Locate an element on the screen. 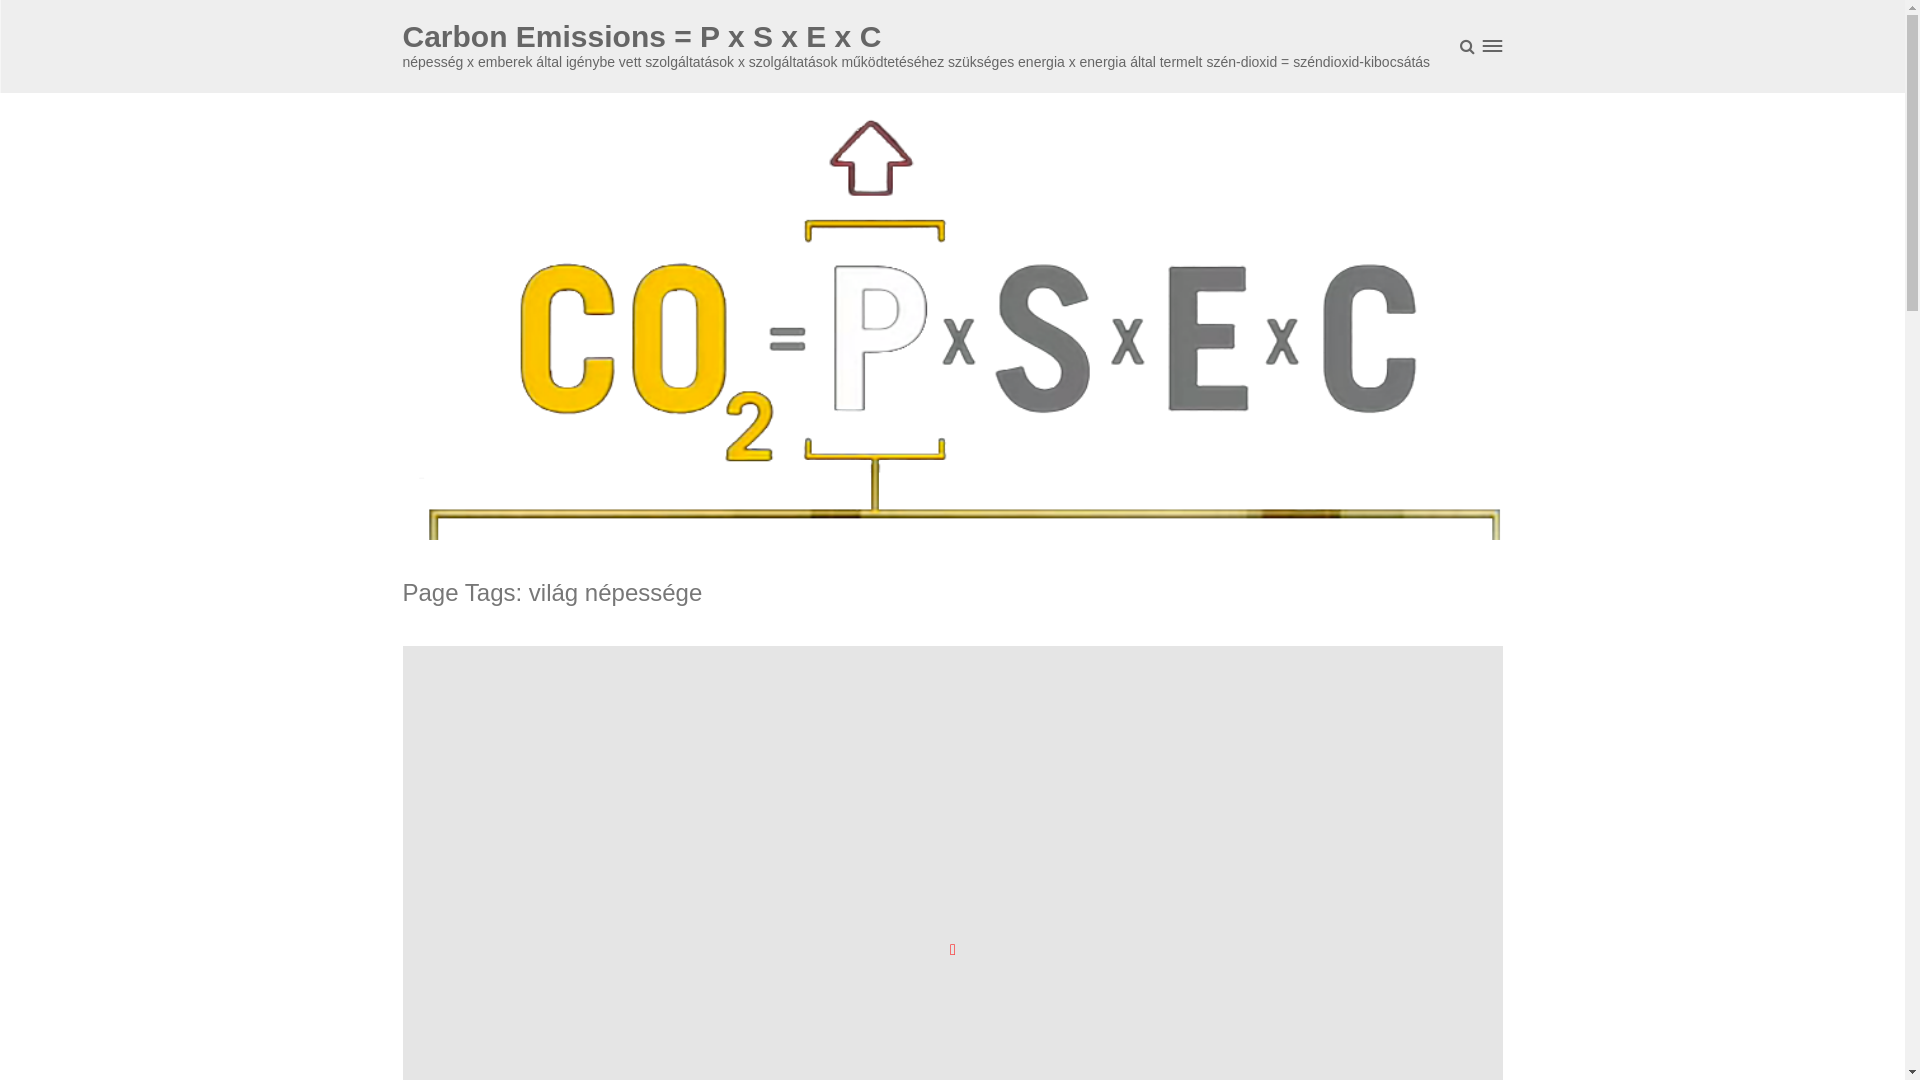 The width and height of the screenshot is (1920, 1080). toggle menu is located at coordinates (1492, 46).